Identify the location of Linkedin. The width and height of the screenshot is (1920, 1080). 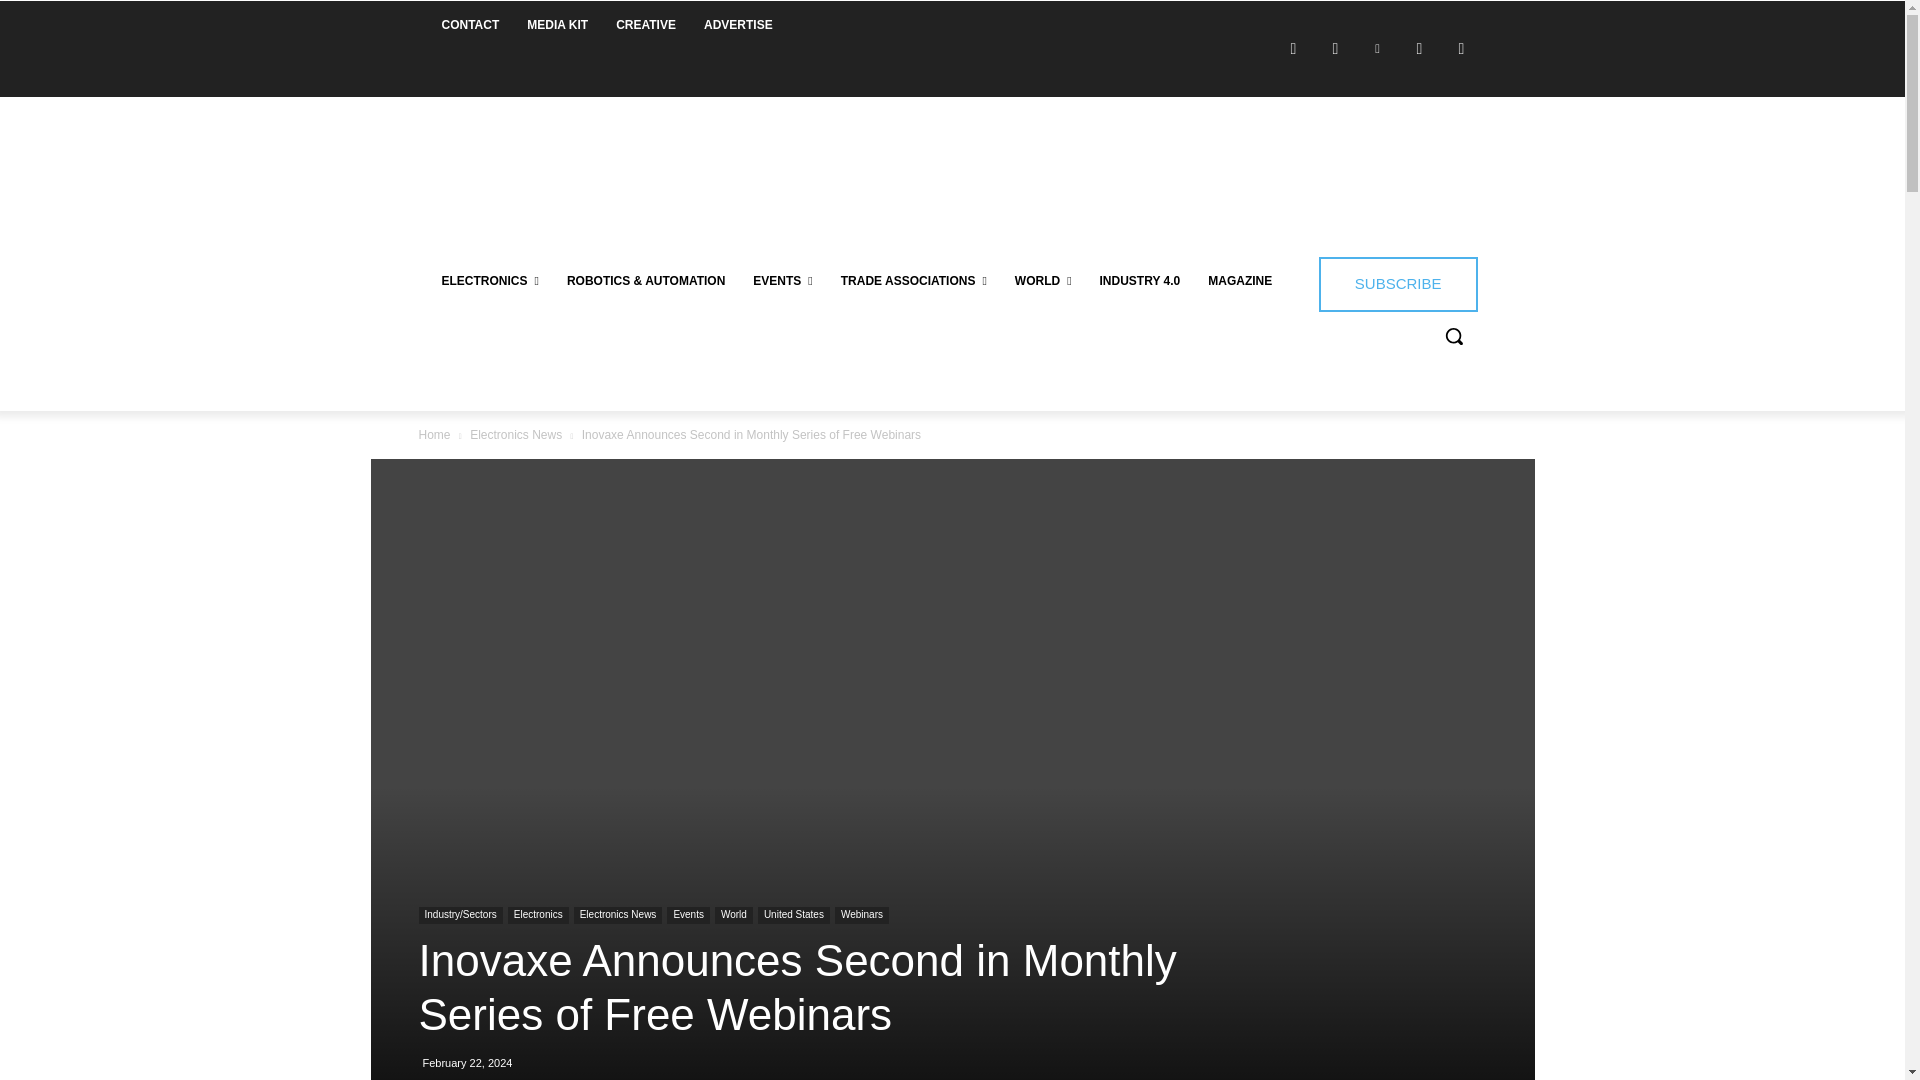
(1377, 48).